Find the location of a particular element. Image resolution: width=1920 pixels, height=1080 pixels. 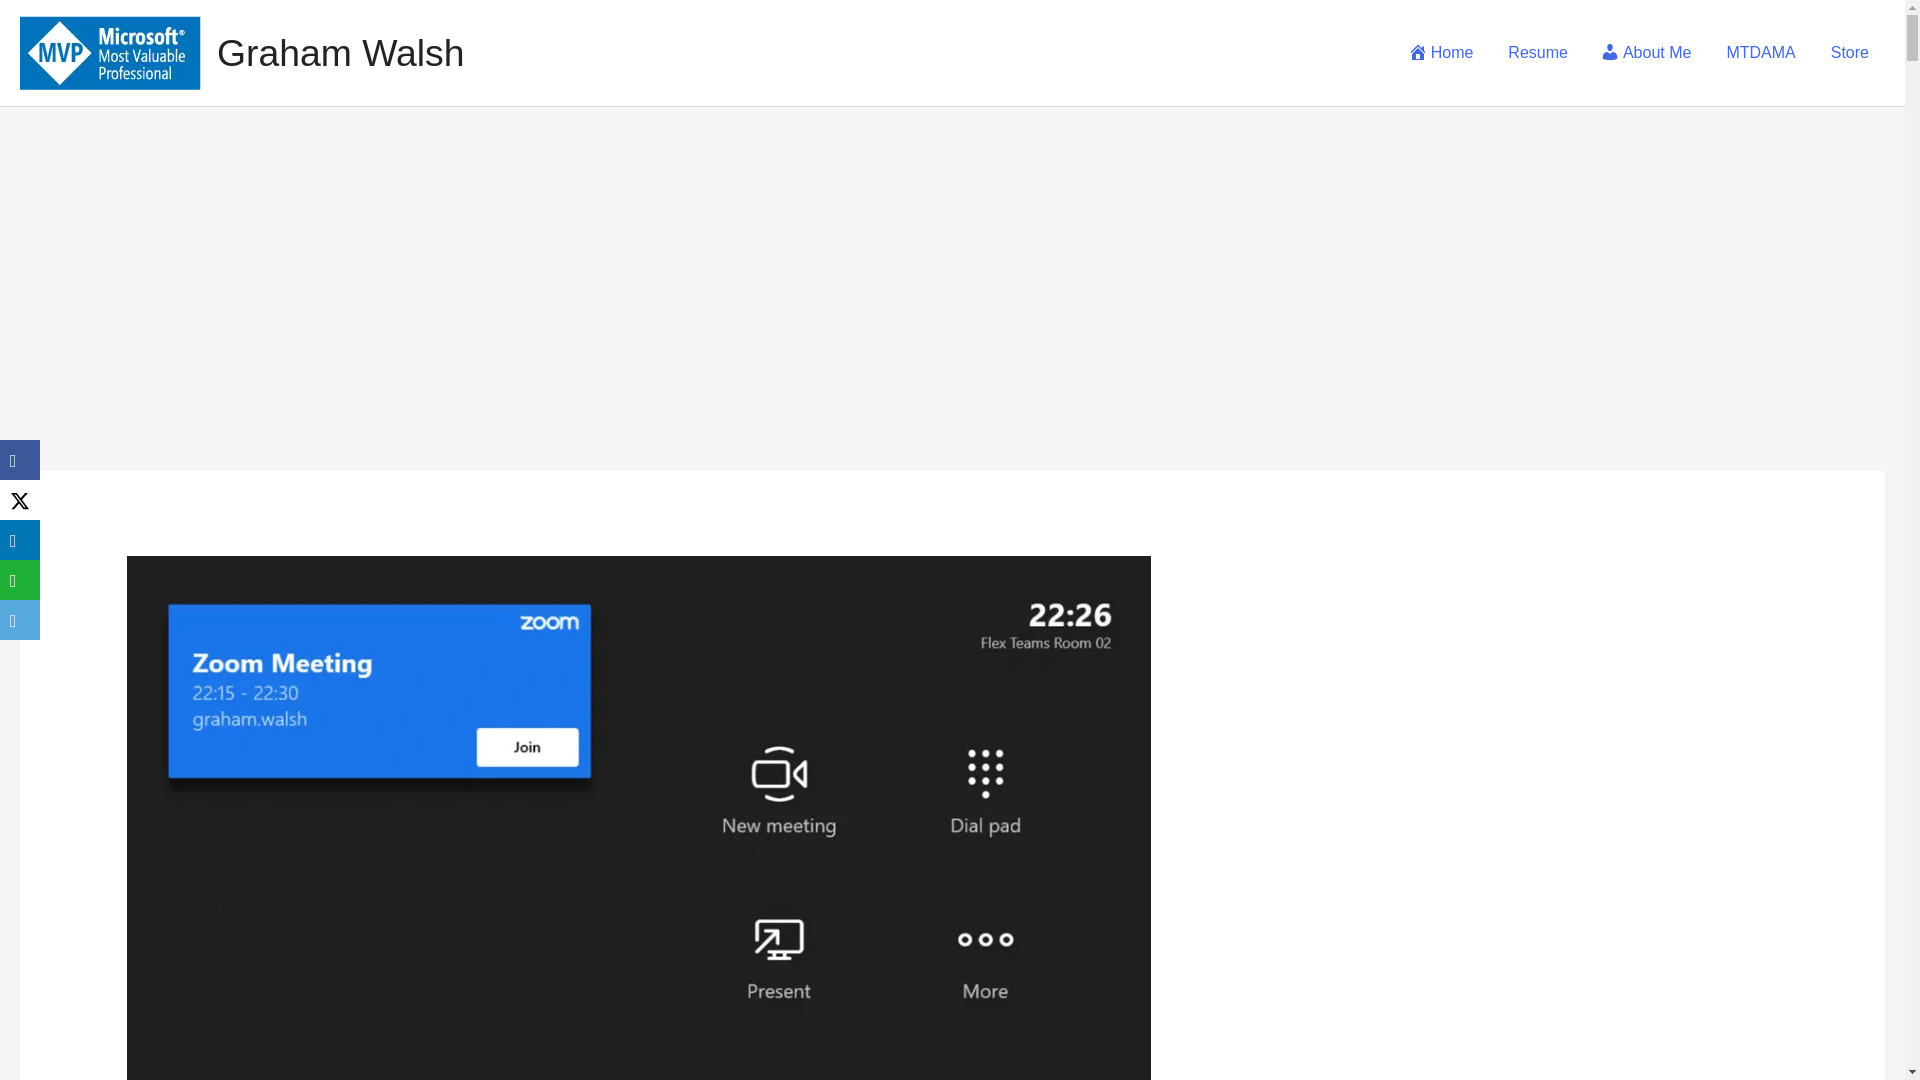

Graham Walsh is located at coordinates (340, 53).